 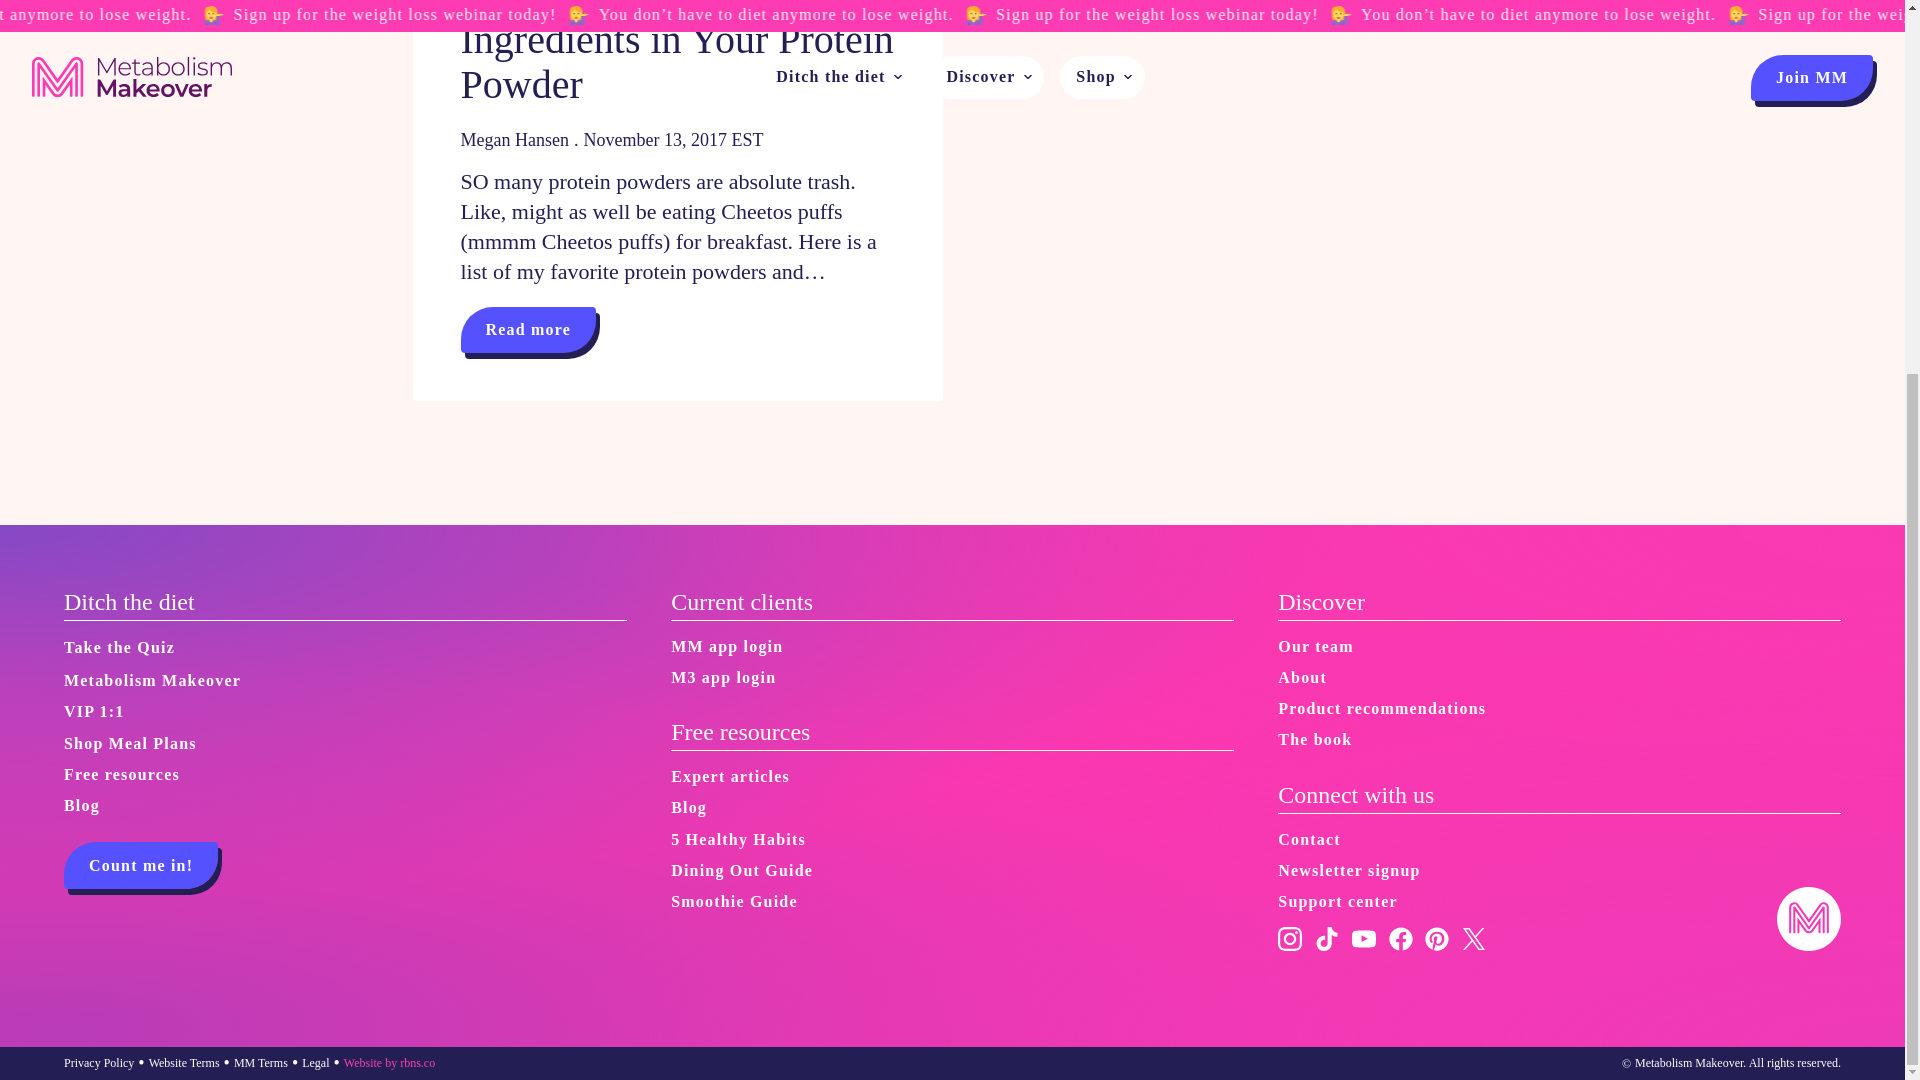 What do you see at coordinates (94, 712) in the screenshot?
I see `VIP 1:1` at bounding box center [94, 712].